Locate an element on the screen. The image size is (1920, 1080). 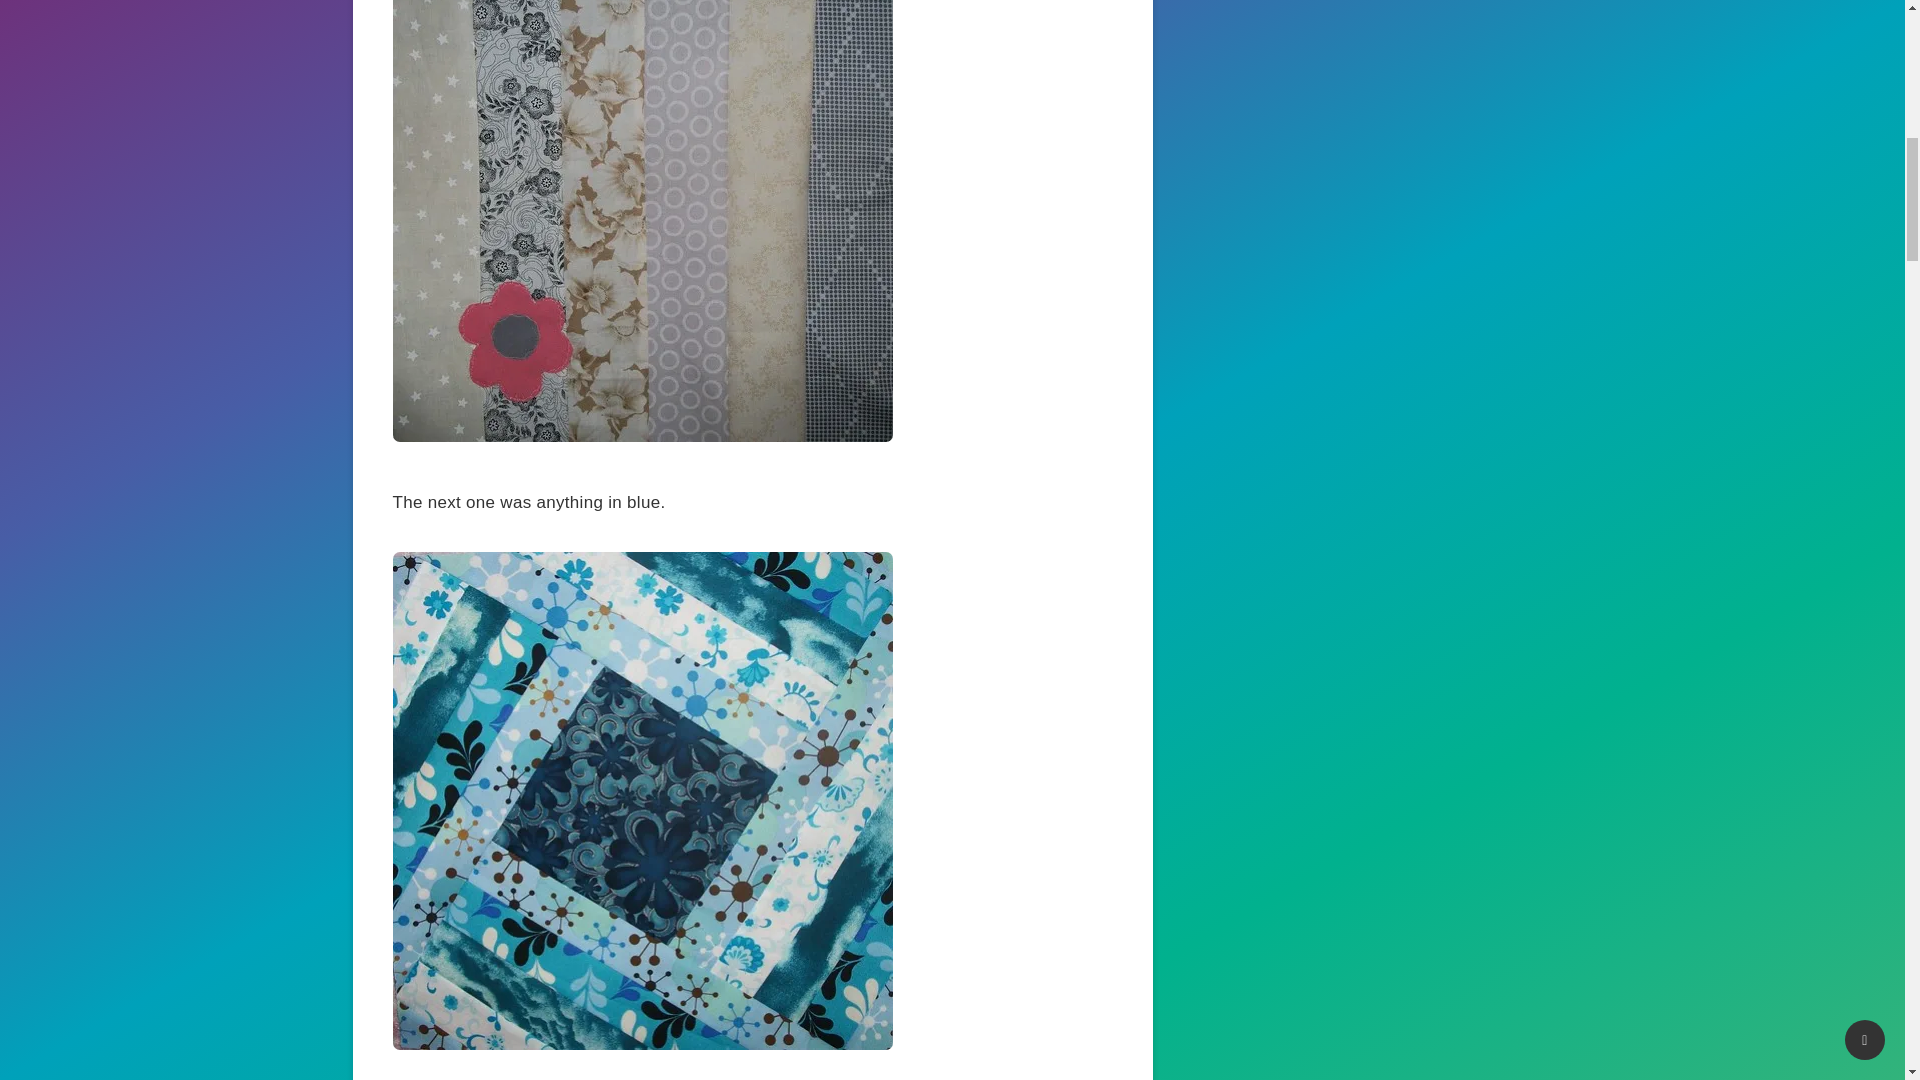
For Ursi by spirit97, on Flickr is located at coordinates (642, 436).